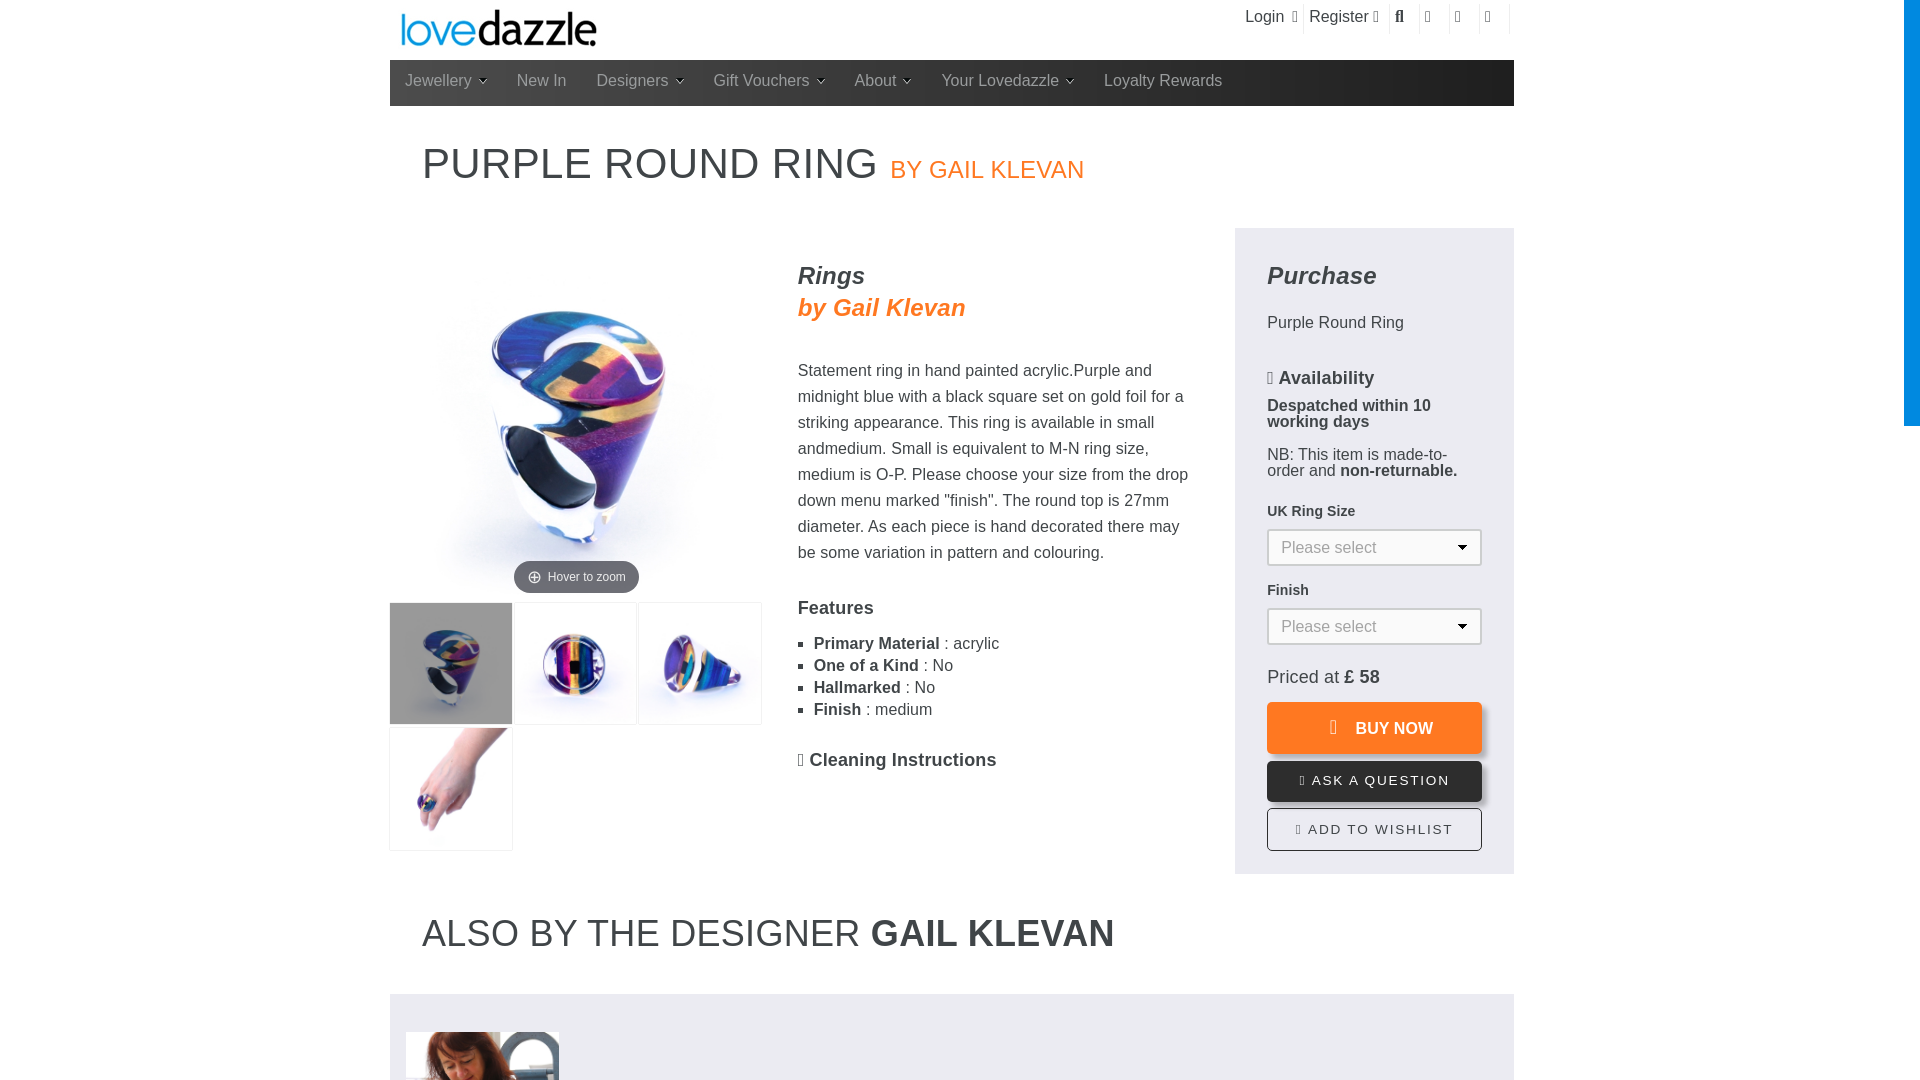 This screenshot has width=1920, height=1080. I want to click on Search, so click(1404, 18).